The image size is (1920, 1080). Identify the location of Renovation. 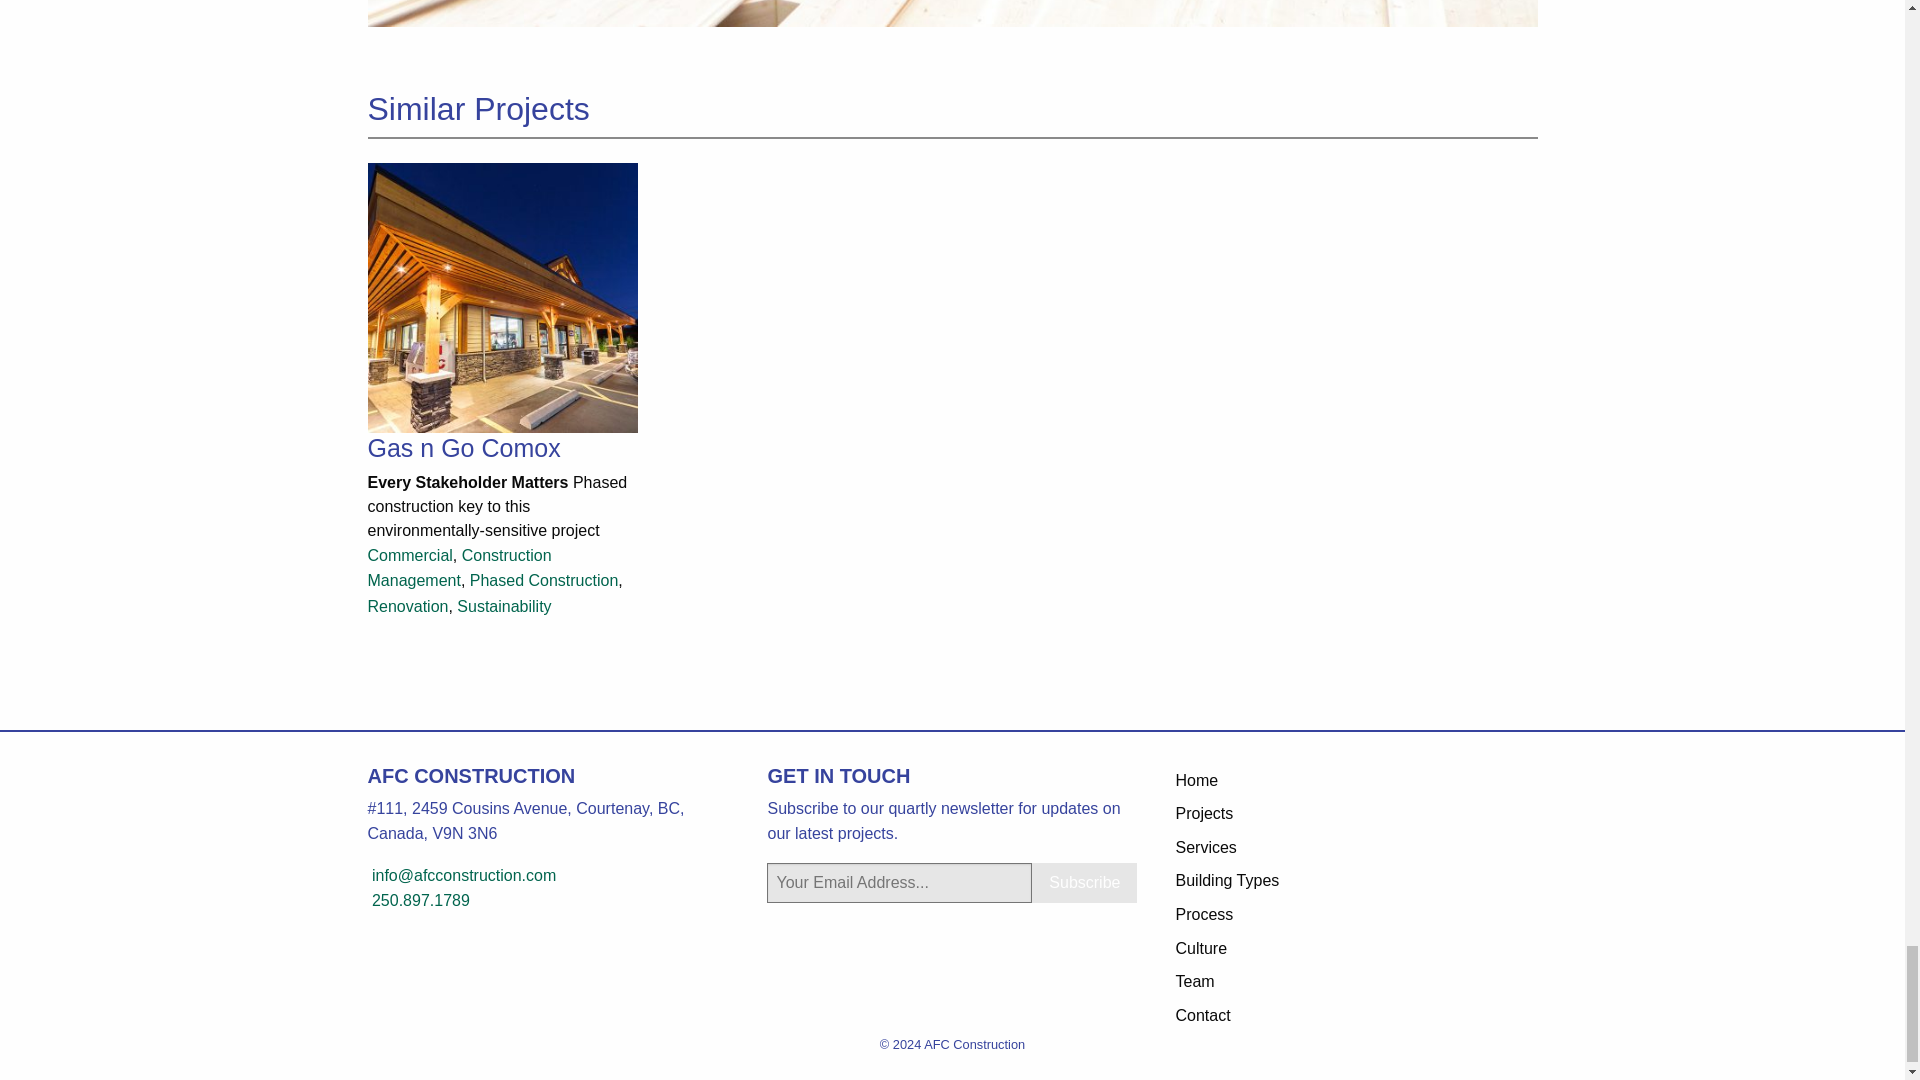
(408, 606).